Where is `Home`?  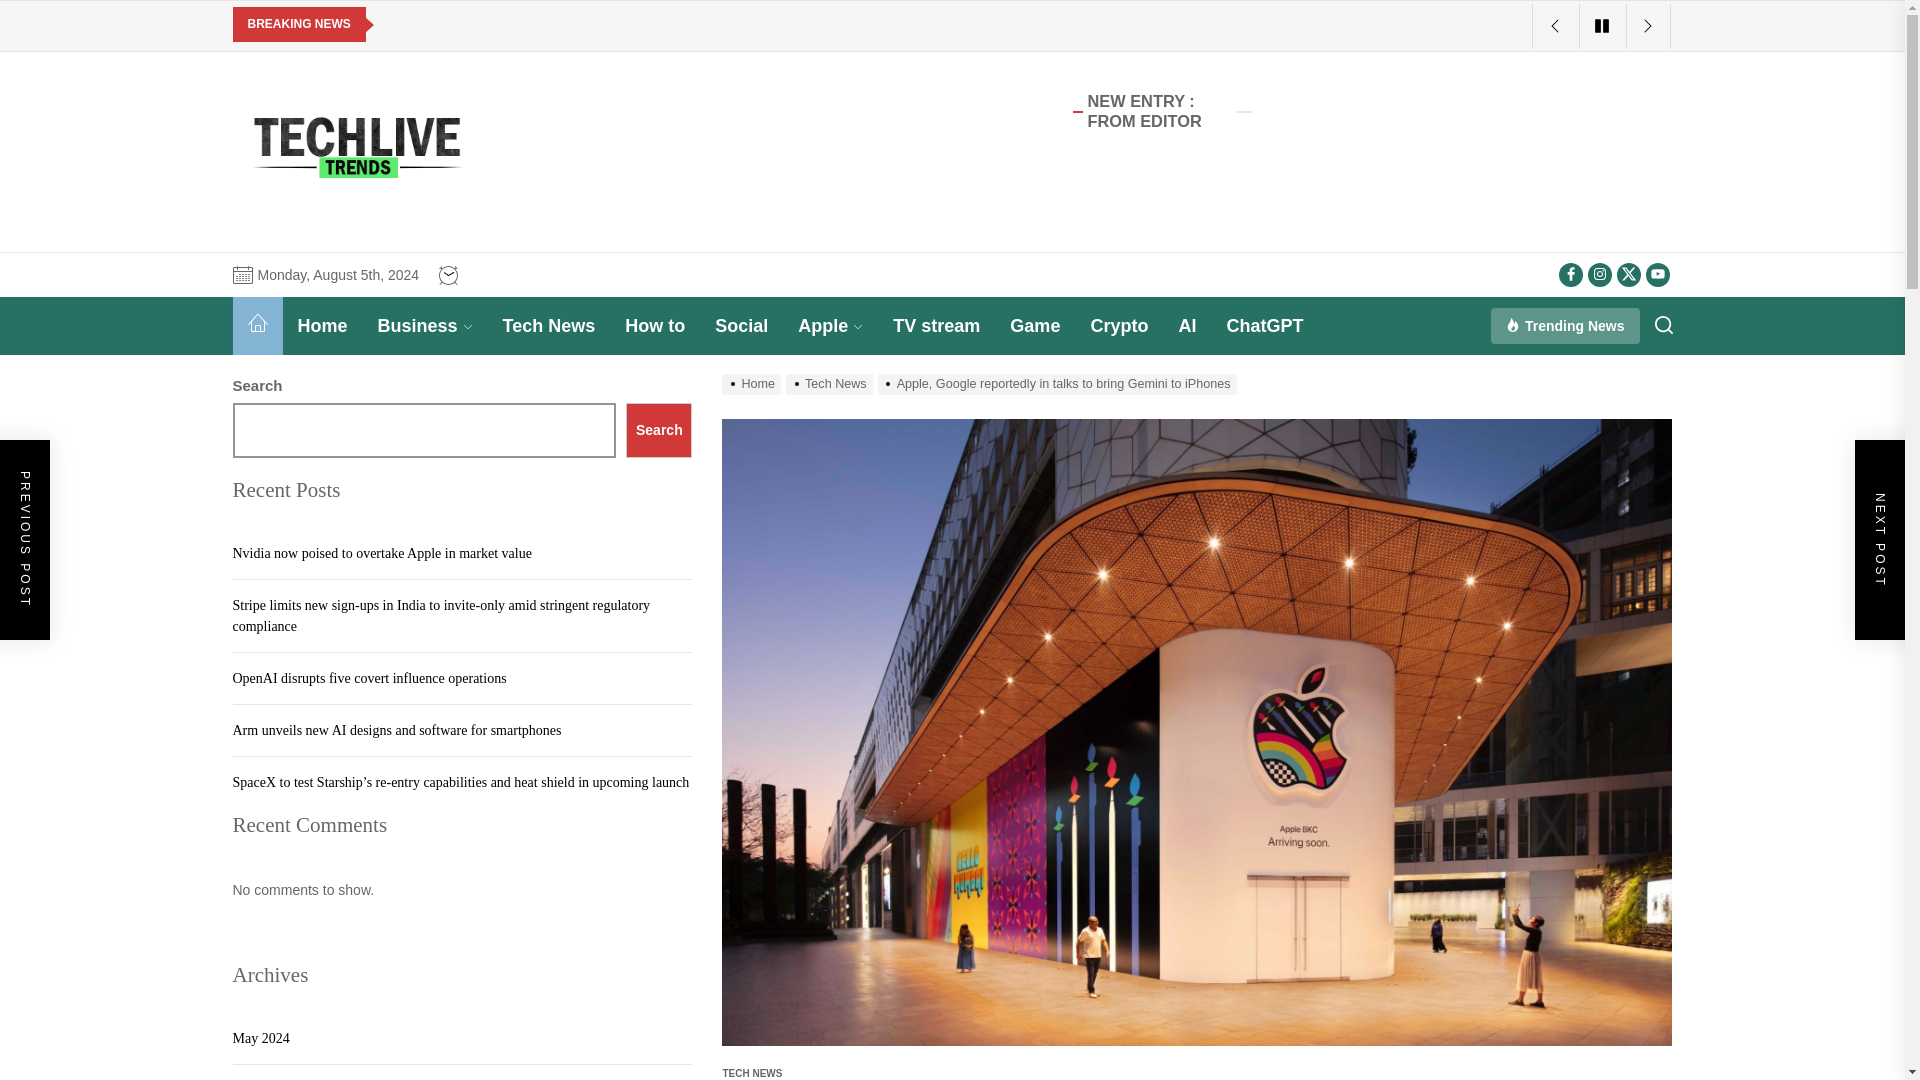 Home is located at coordinates (257, 326).